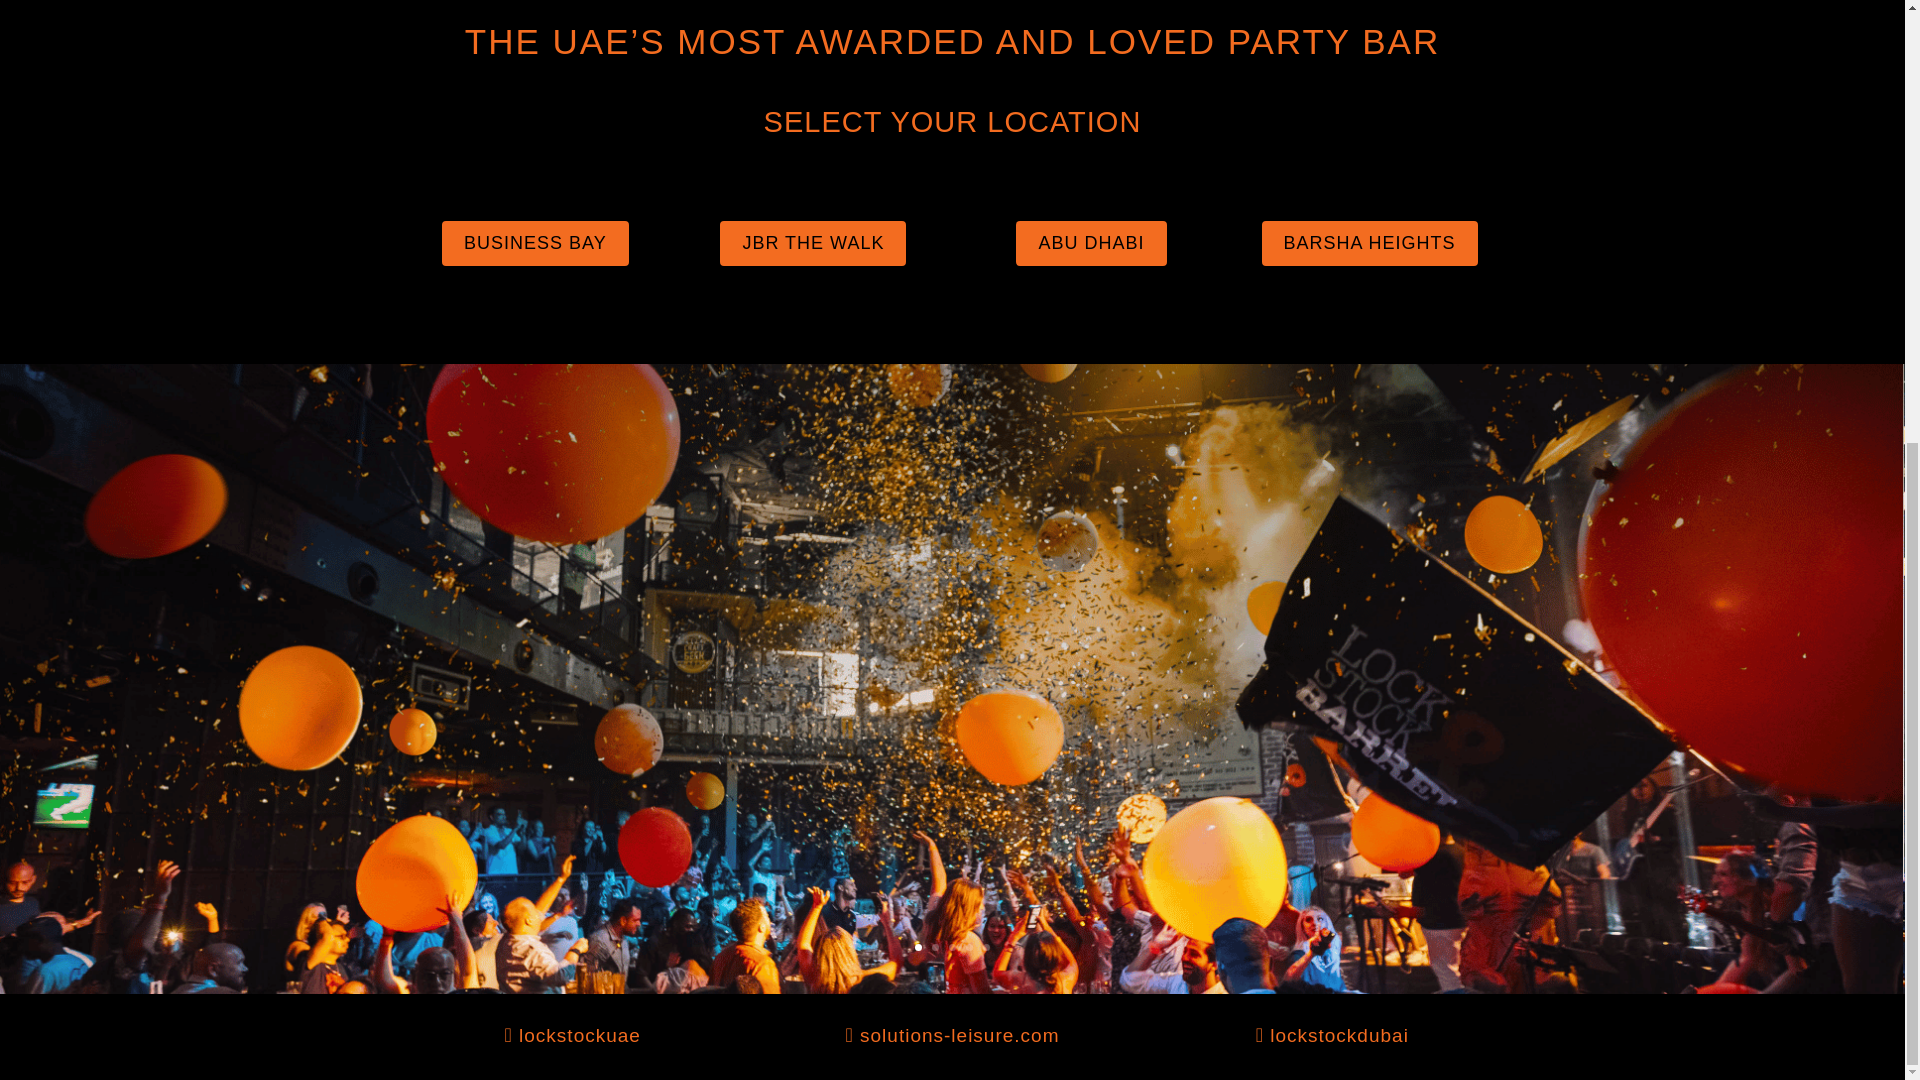 Image resolution: width=1920 pixels, height=1080 pixels. What do you see at coordinates (1090, 243) in the screenshot?
I see `ABU DHABI` at bounding box center [1090, 243].